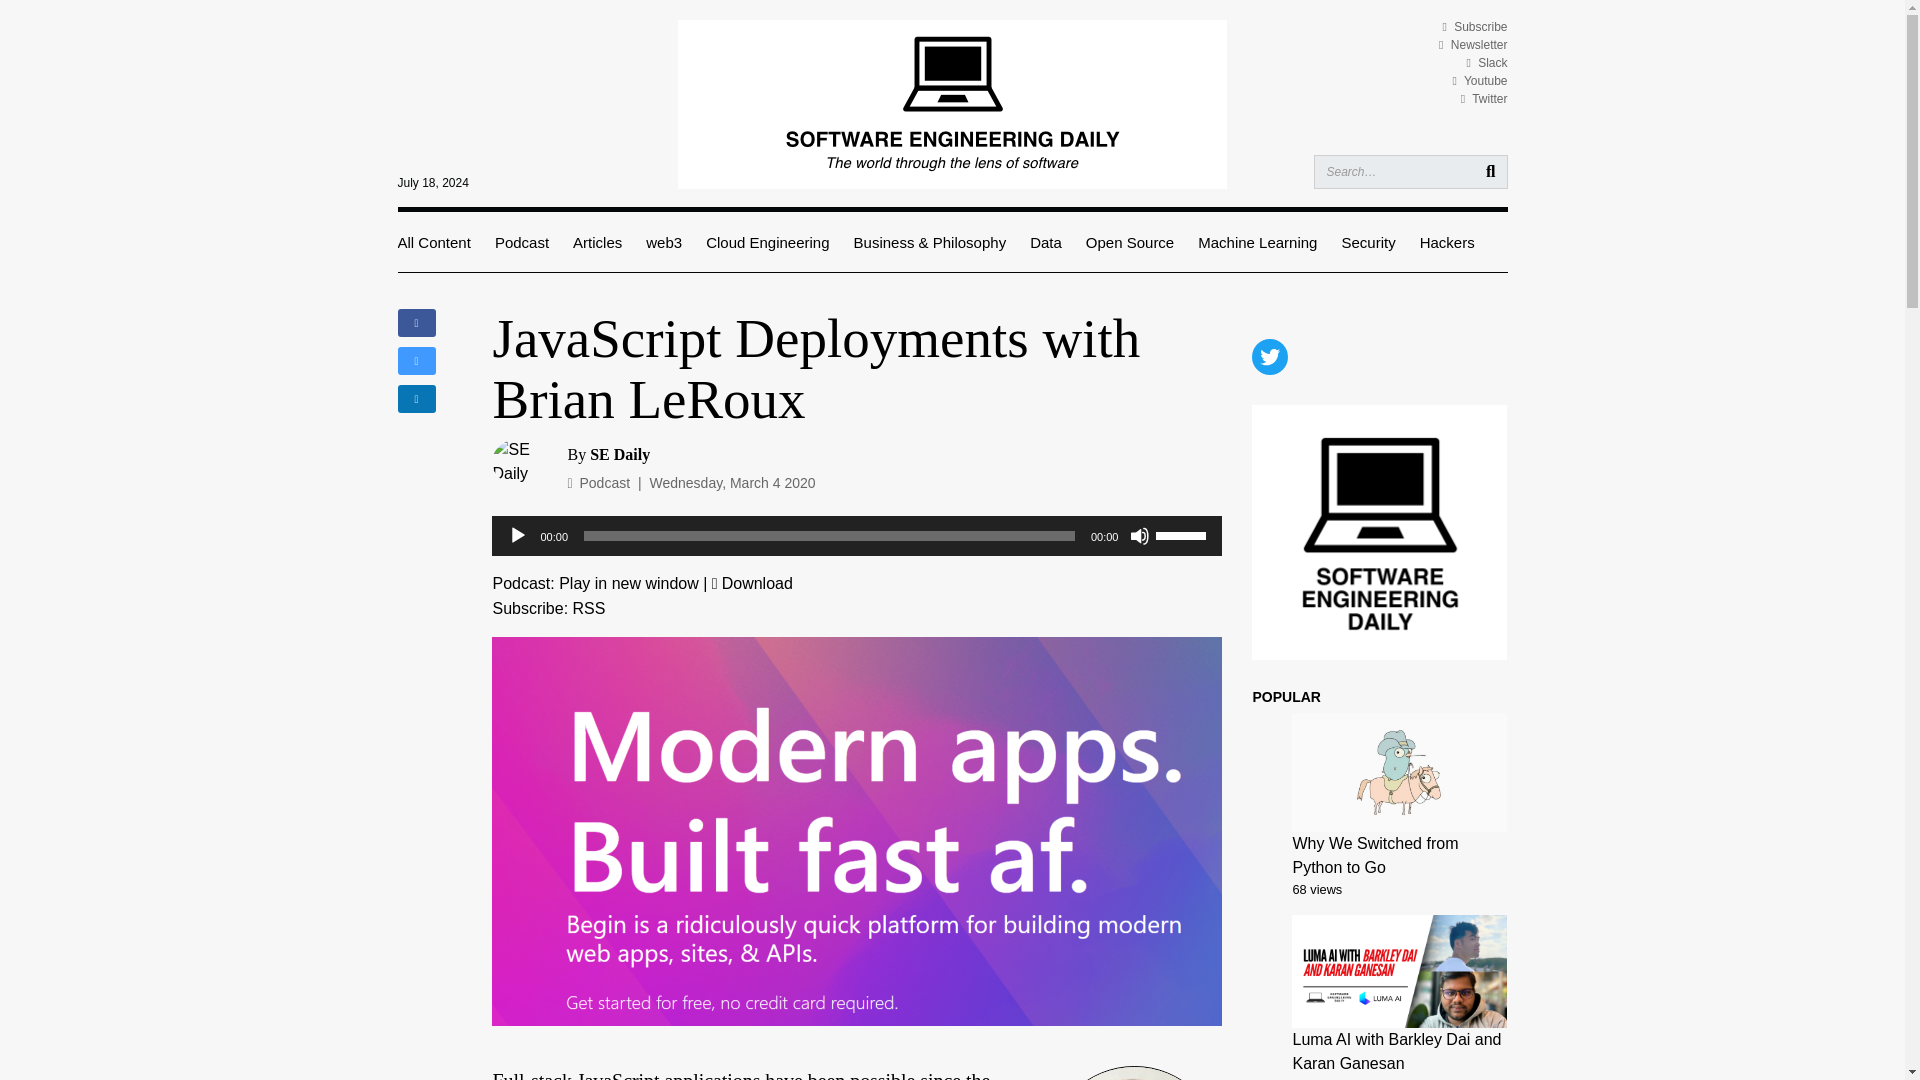  Describe the element at coordinates (1479, 80) in the screenshot. I see `Youtube` at that location.